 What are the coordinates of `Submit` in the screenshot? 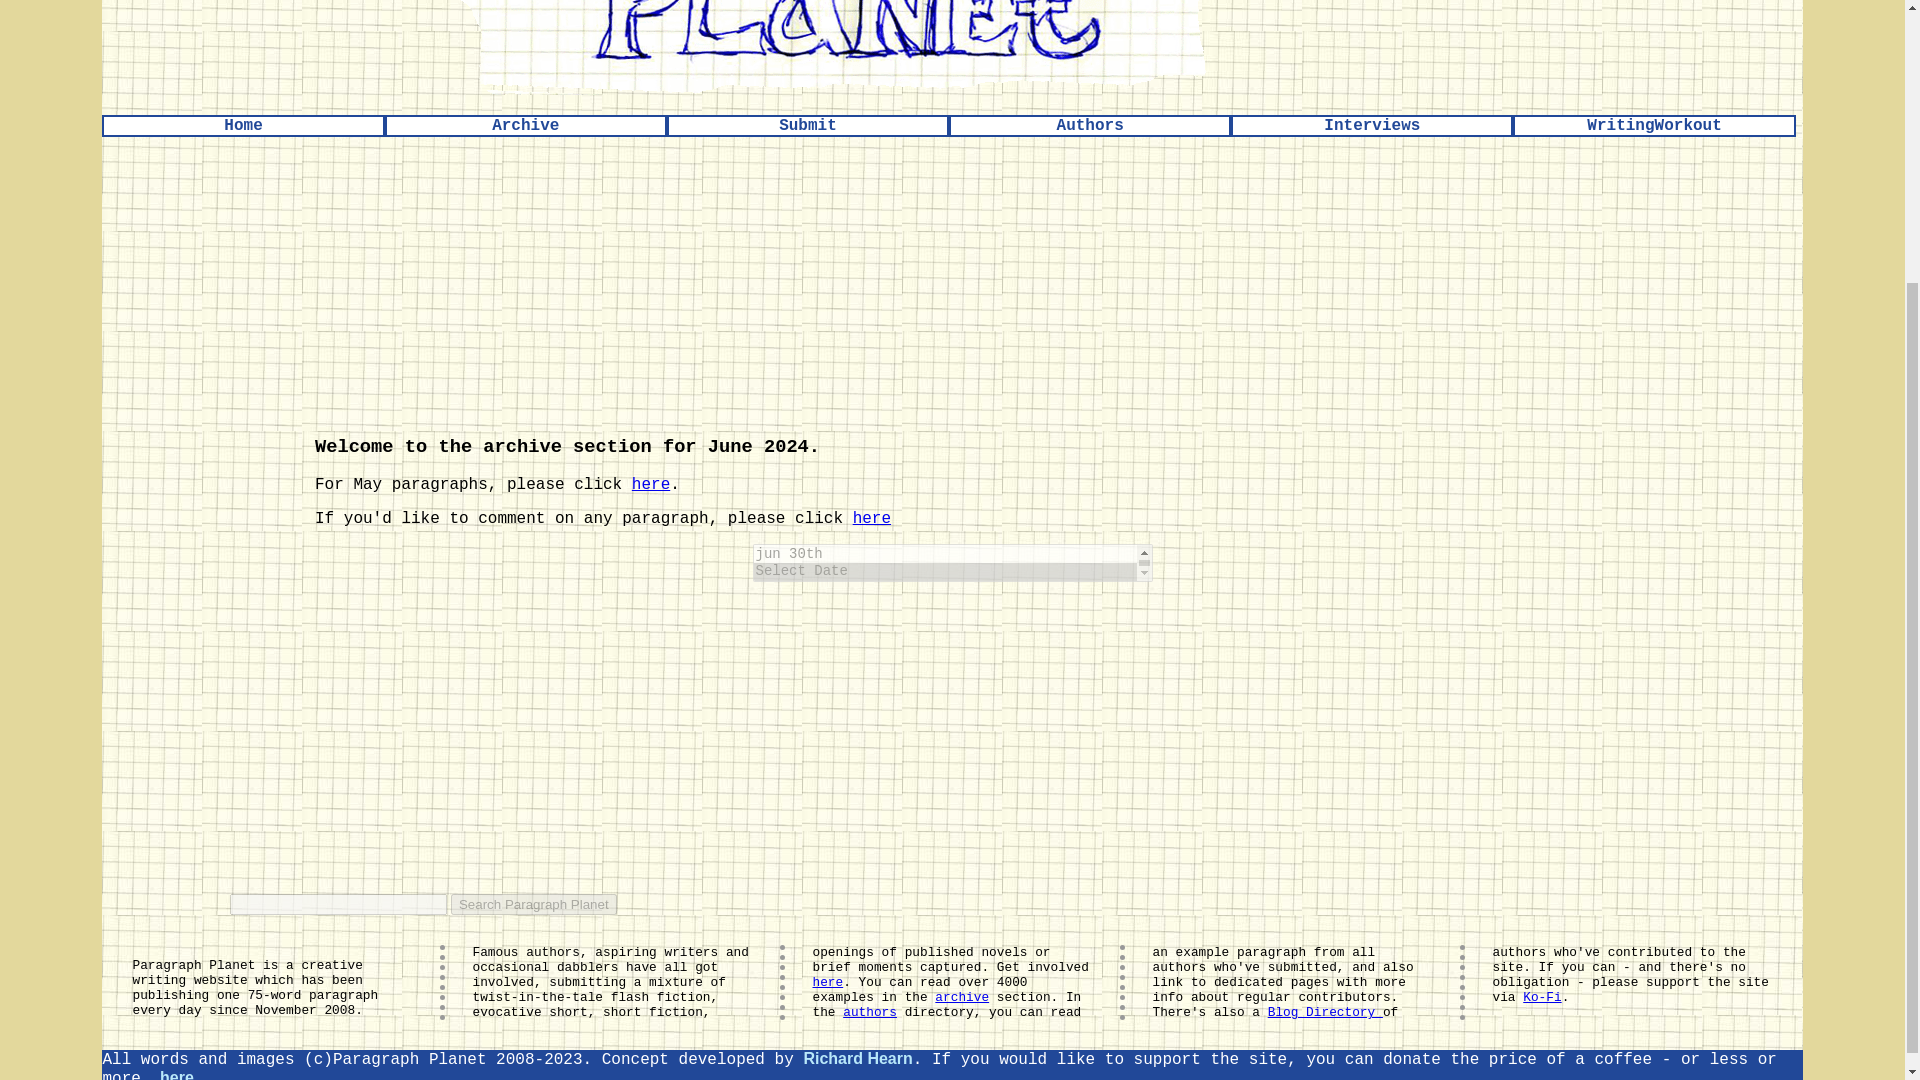 It's located at (808, 126).